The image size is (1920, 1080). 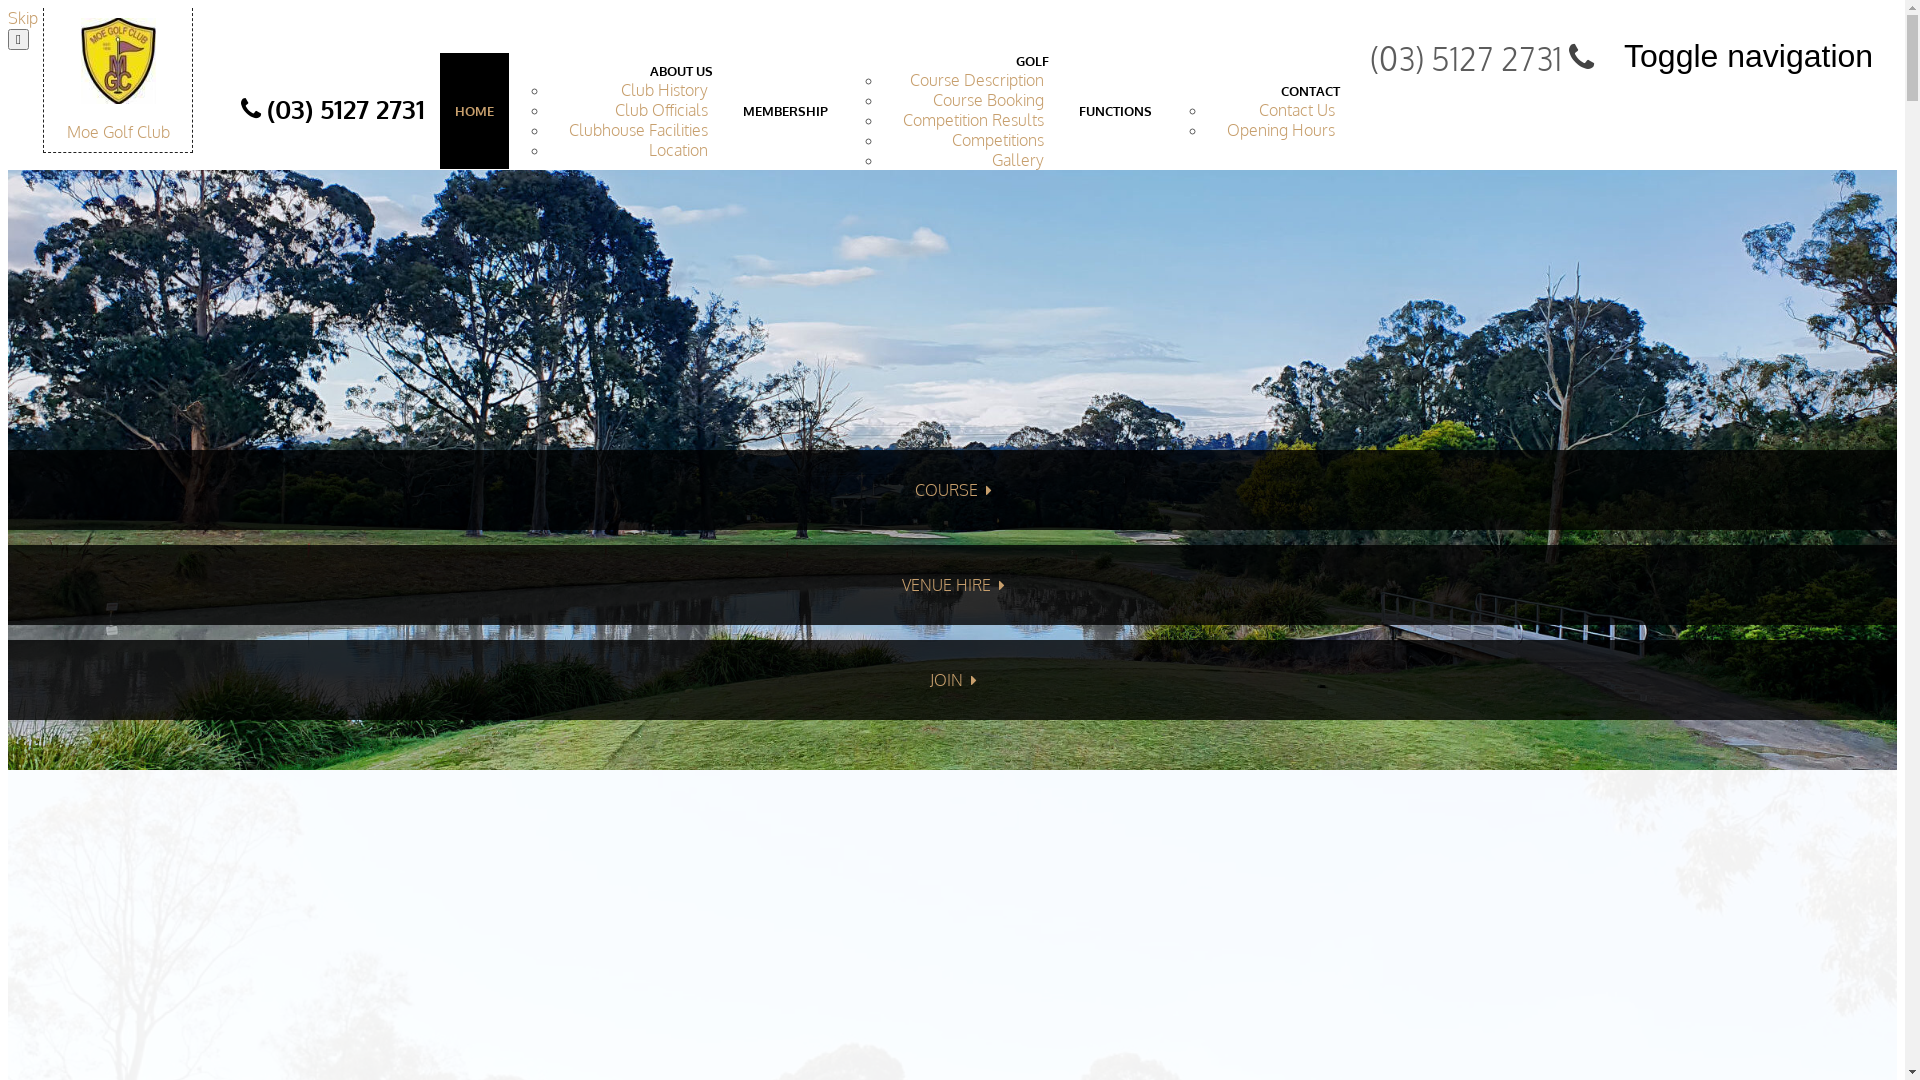 What do you see at coordinates (1753, 56) in the screenshot?
I see `Toggle navigation` at bounding box center [1753, 56].